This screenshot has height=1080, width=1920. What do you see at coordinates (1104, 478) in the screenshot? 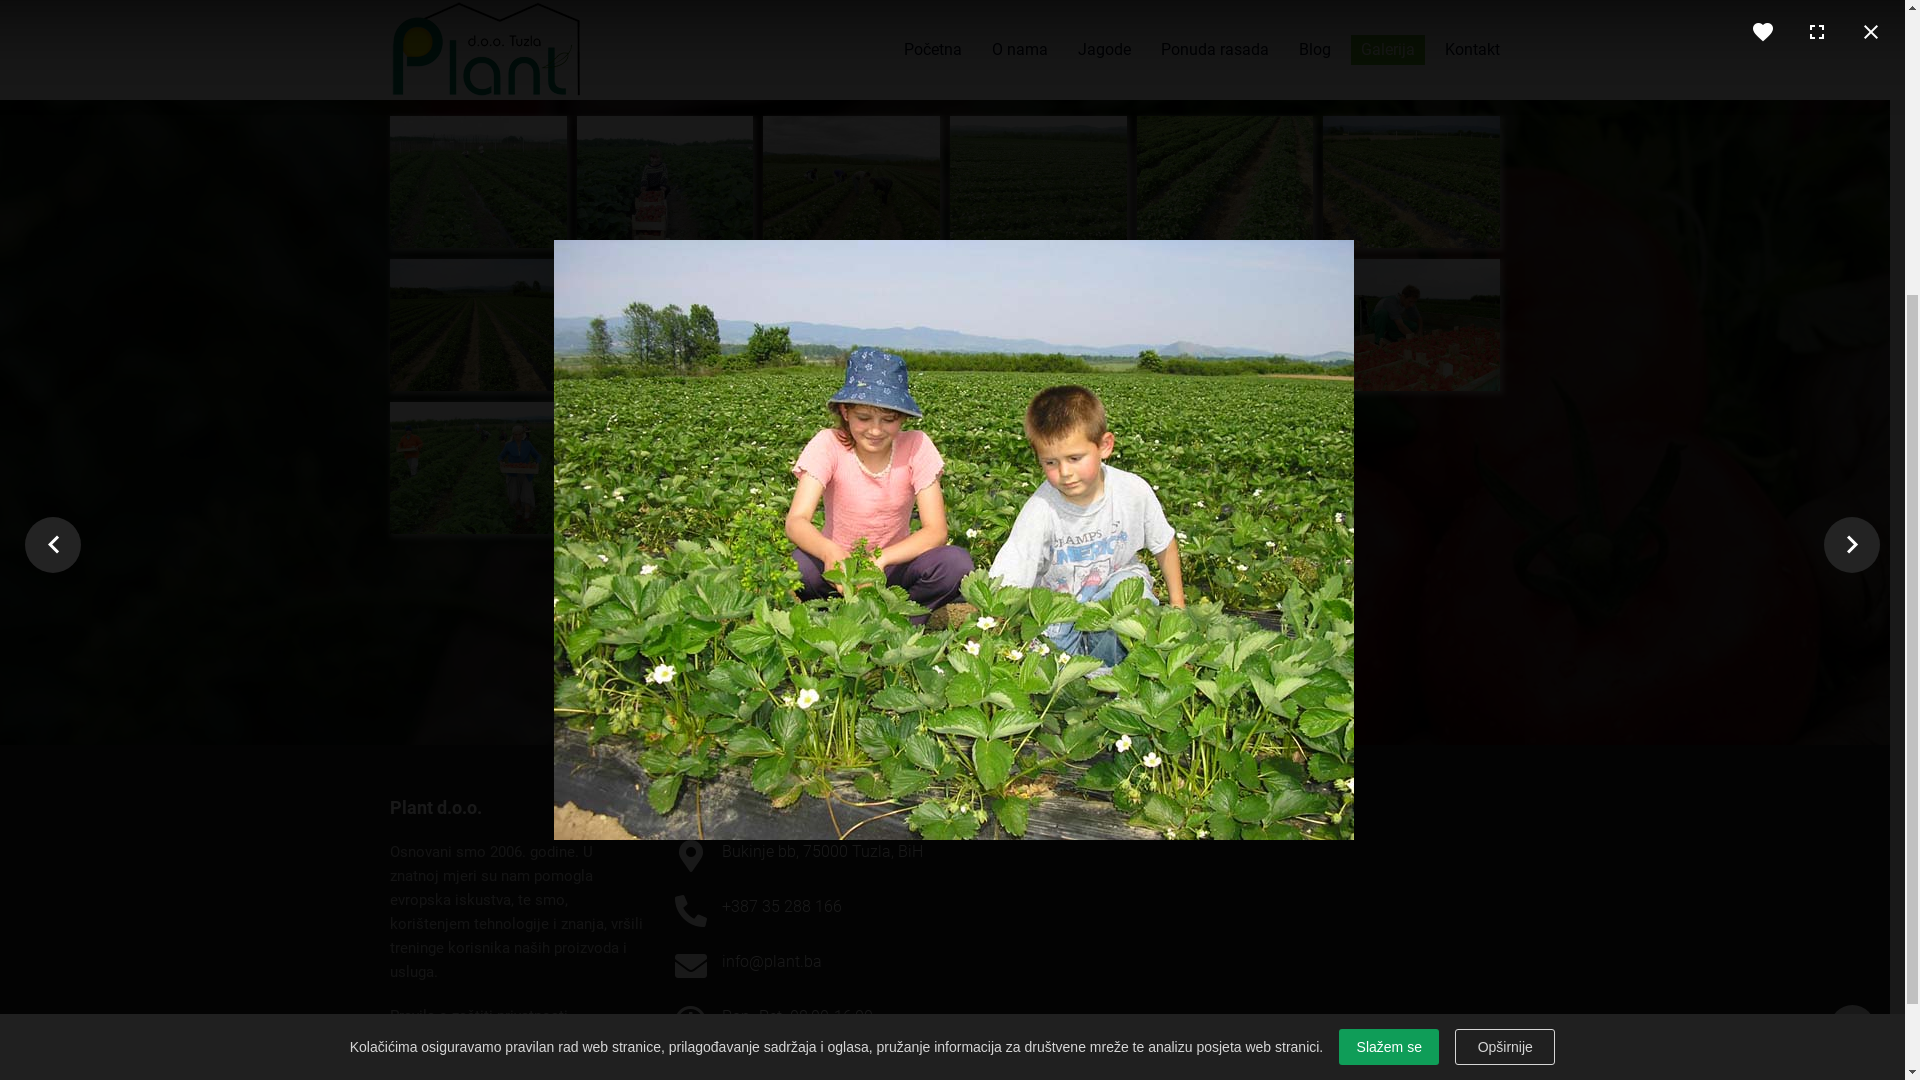
I see `Jagode` at bounding box center [1104, 478].